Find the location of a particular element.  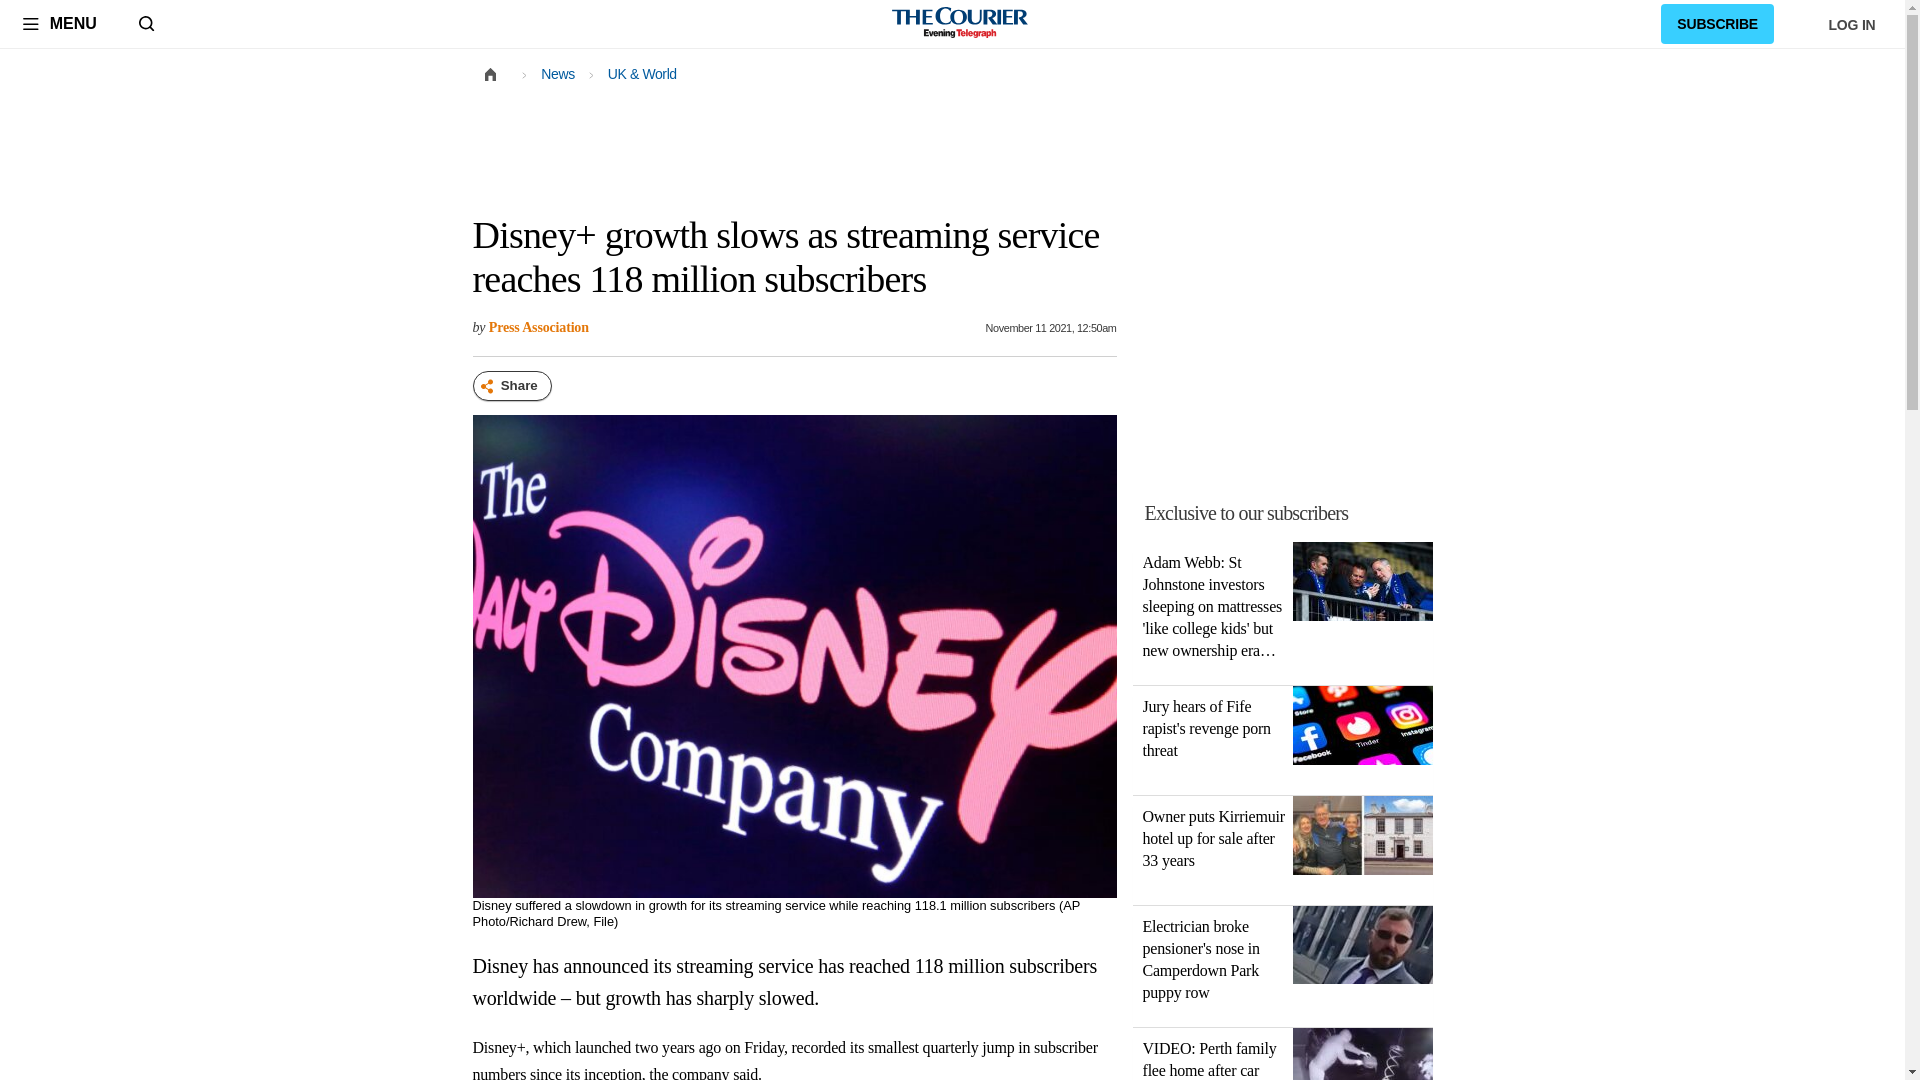

Exclusive to our subscribers is located at coordinates (1246, 512).